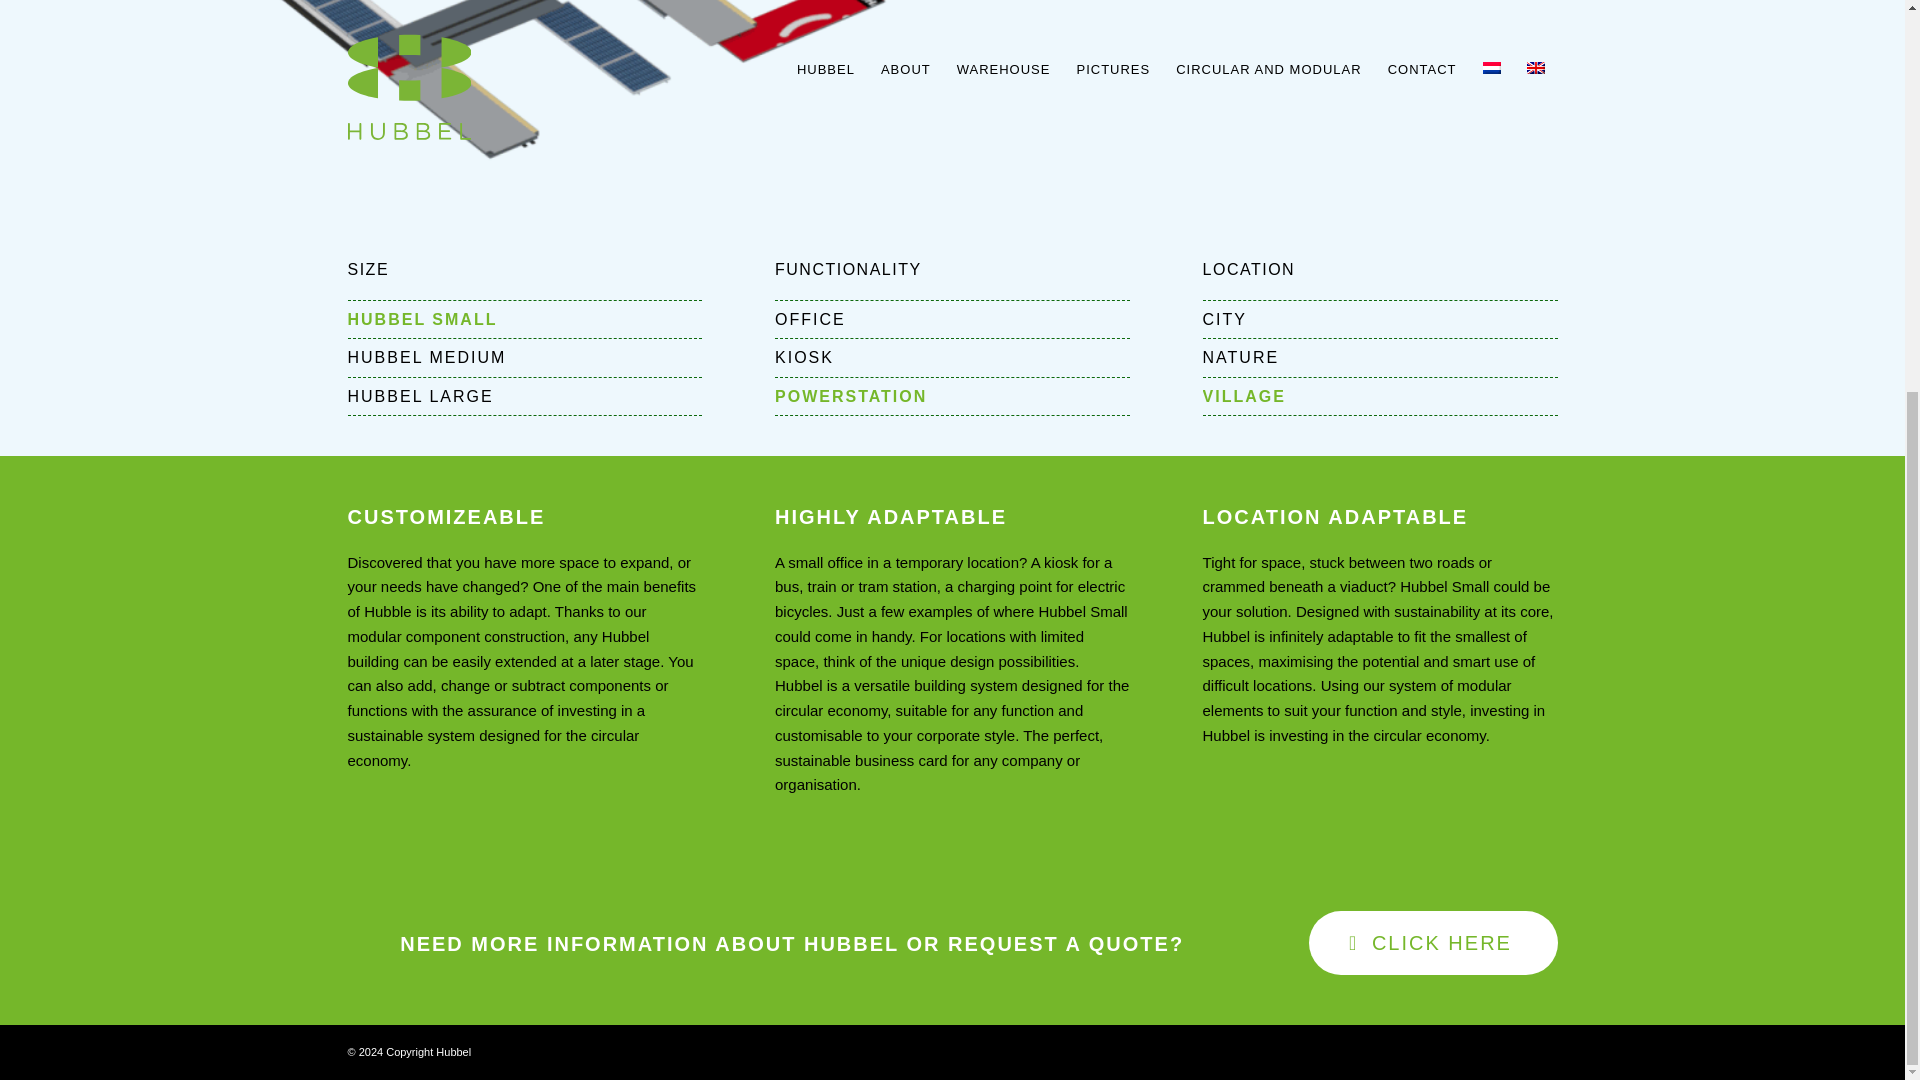  Describe the element at coordinates (952, 320) in the screenshot. I see `OFFICE` at that location.